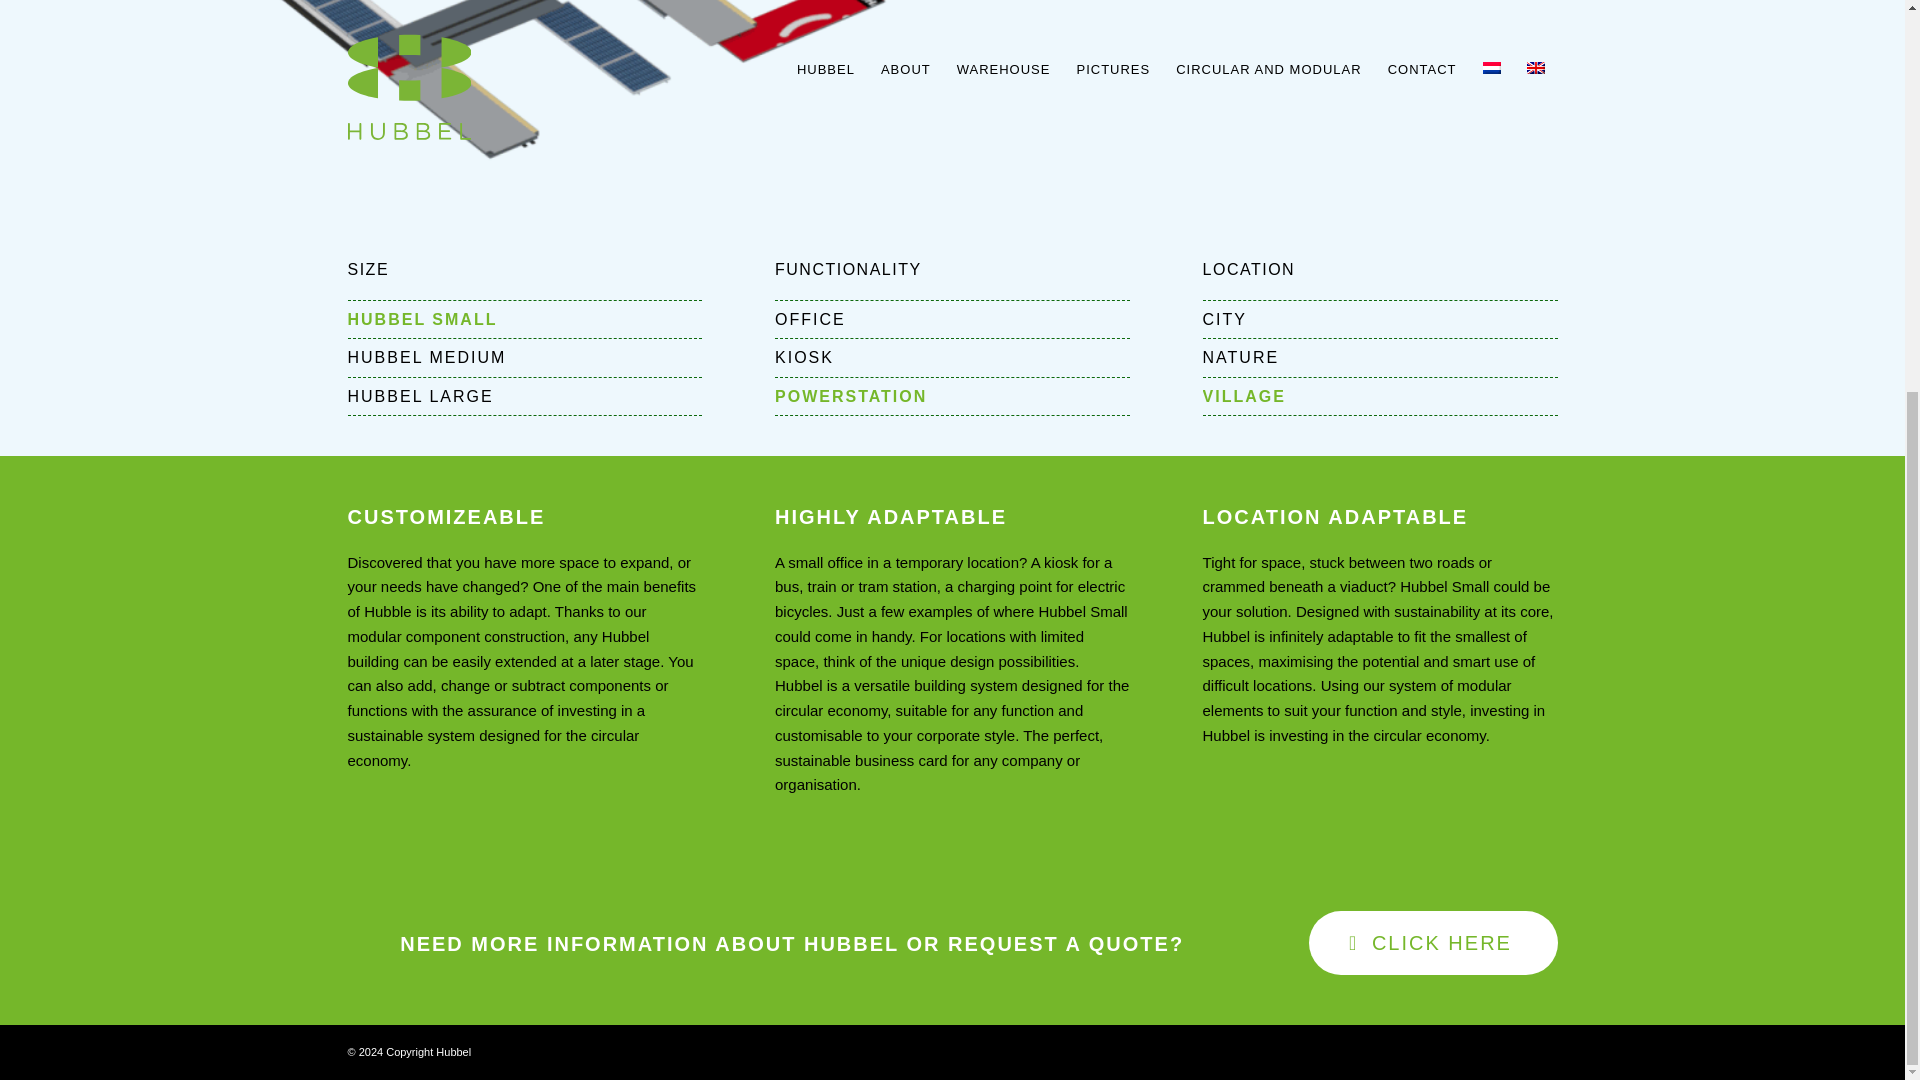  Describe the element at coordinates (952, 320) in the screenshot. I see `OFFICE` at that location.